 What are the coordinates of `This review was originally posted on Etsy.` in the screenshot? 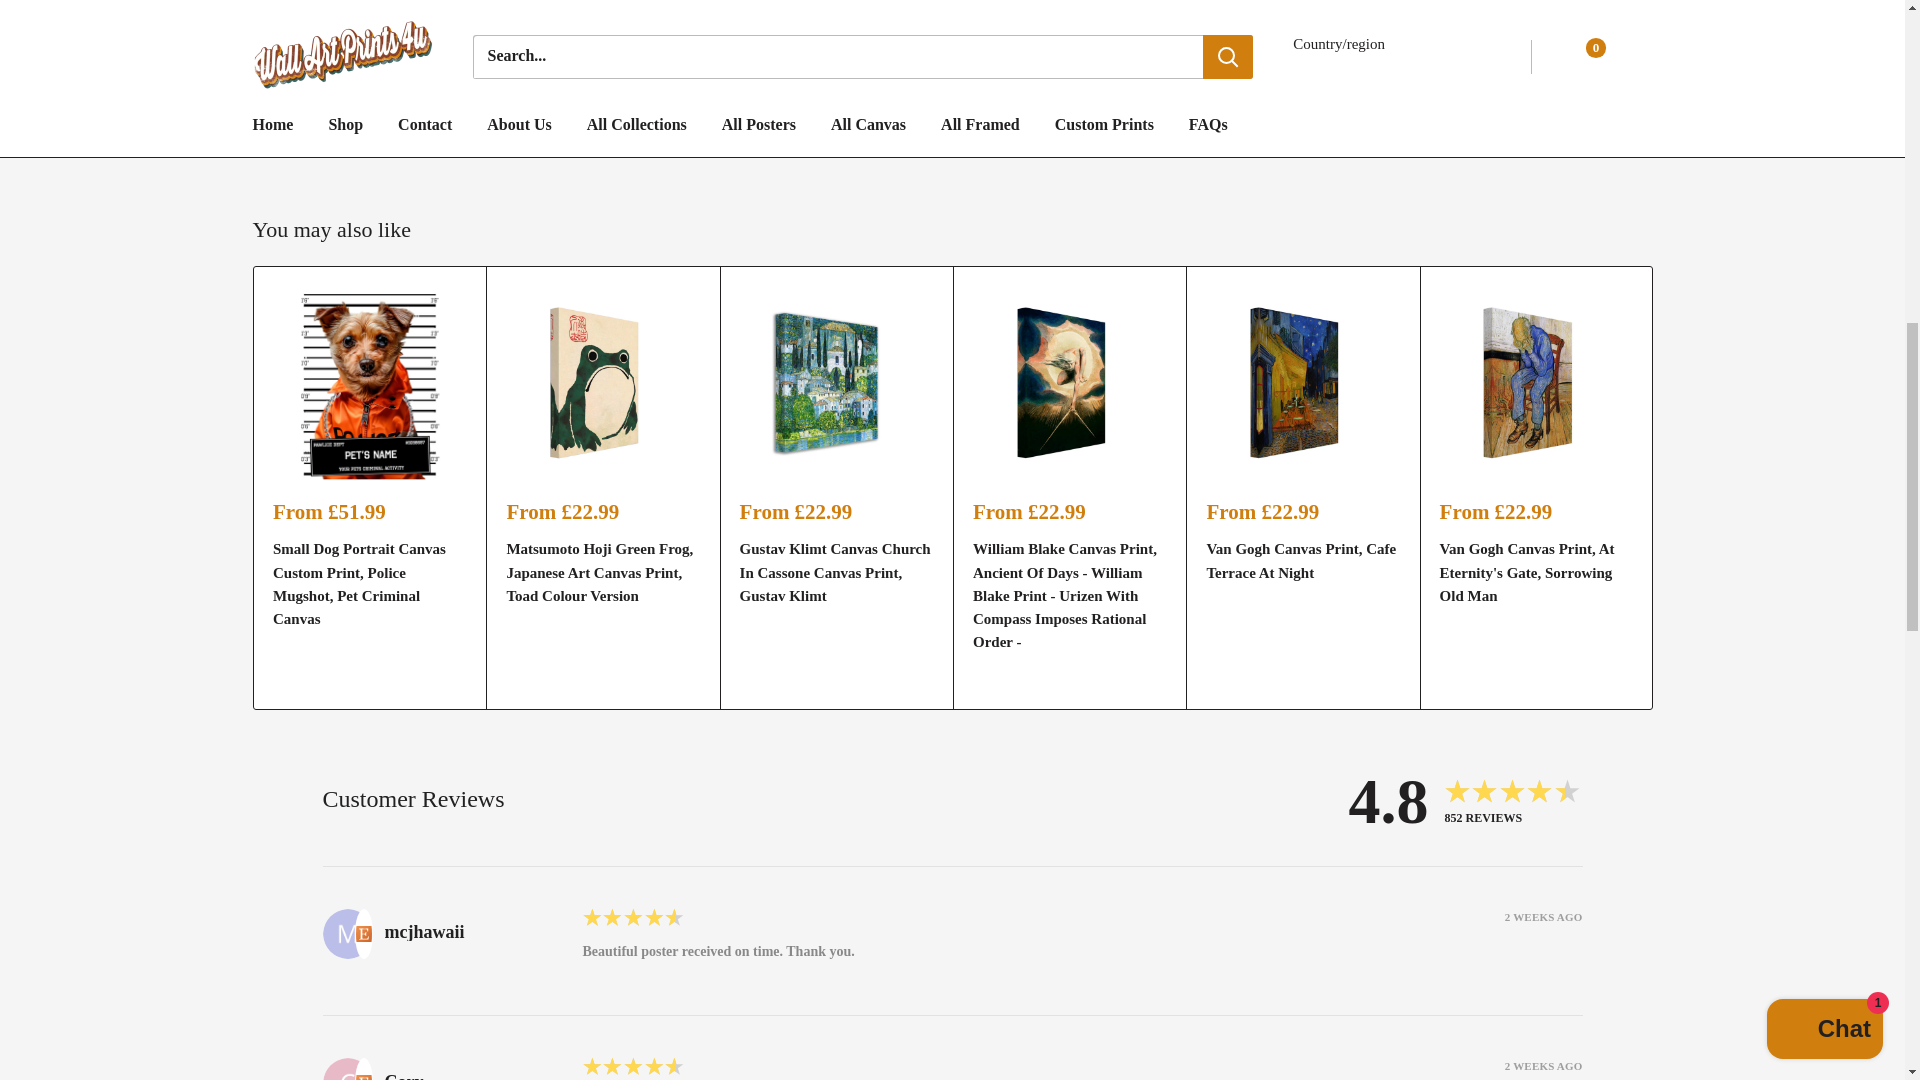 It's located at (362, 1069).